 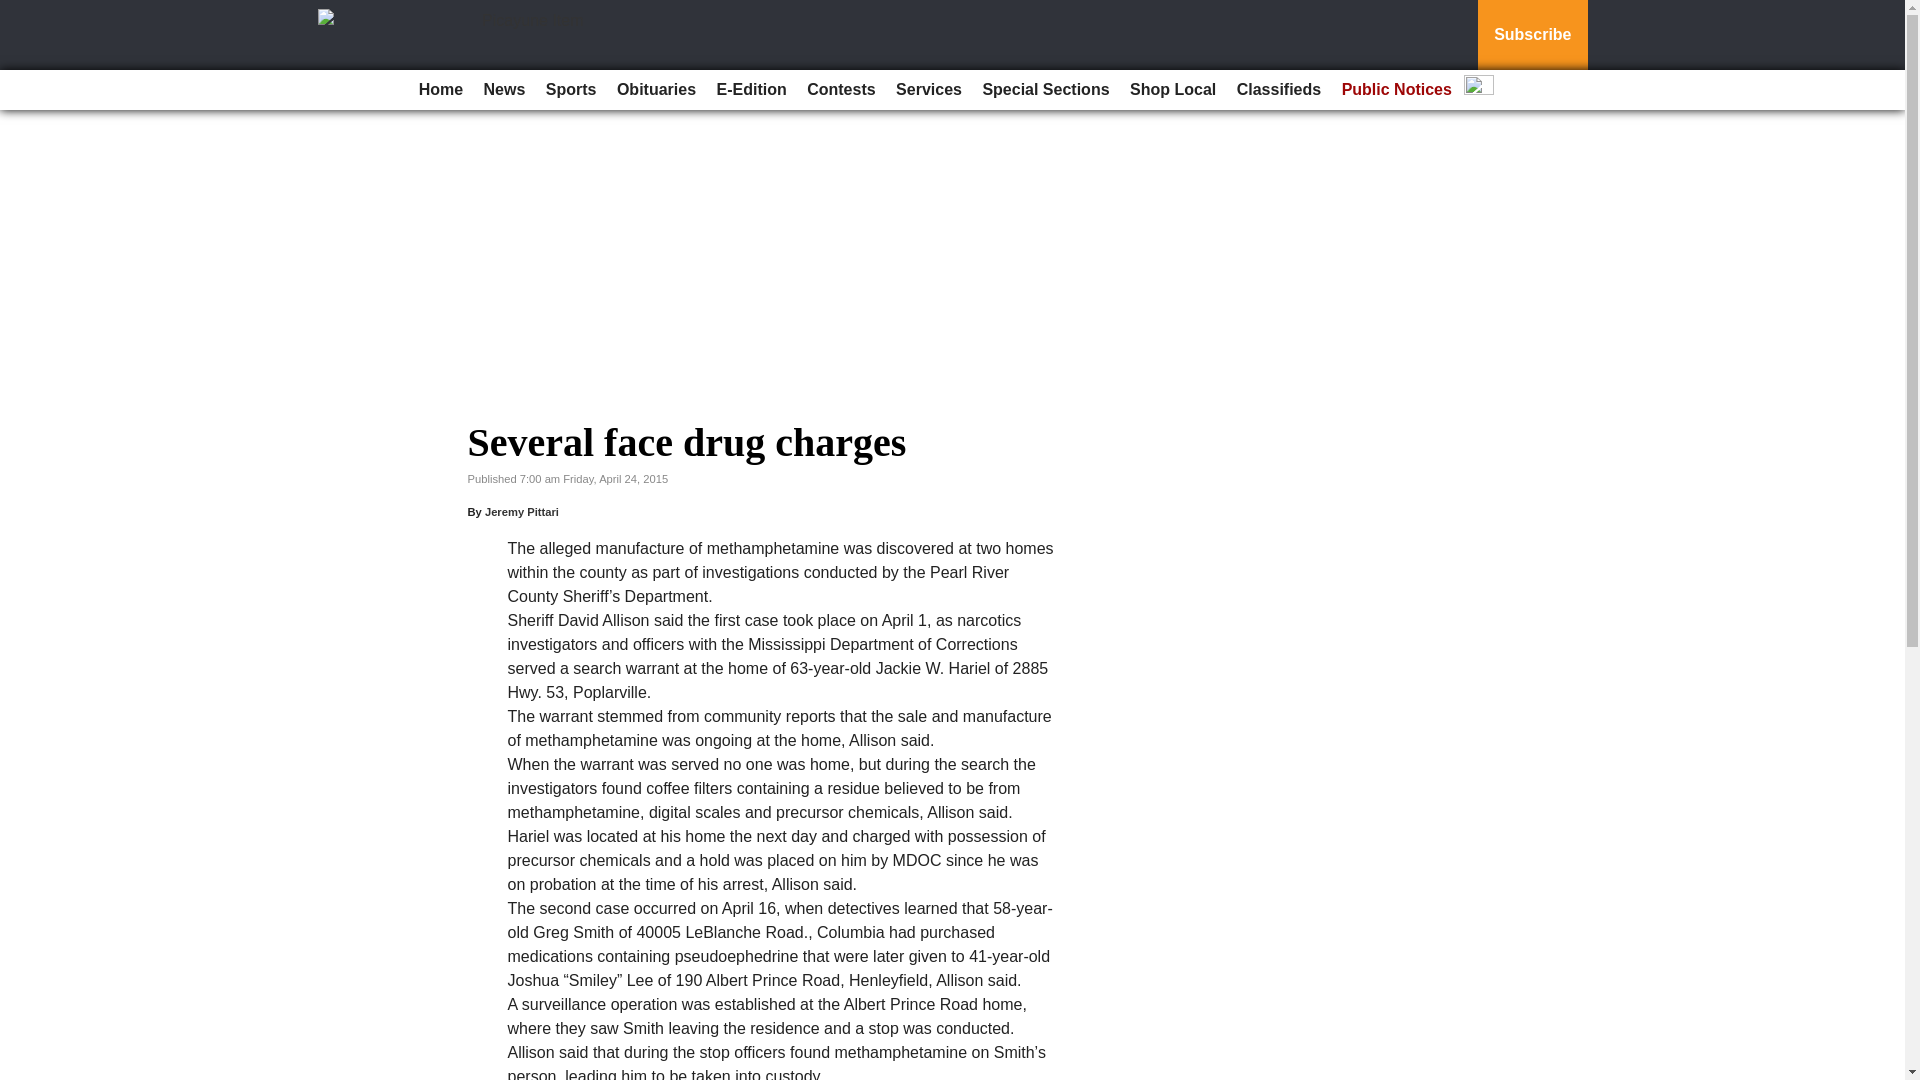 I want to click on Special Sections, so click(x=1045, y=90).